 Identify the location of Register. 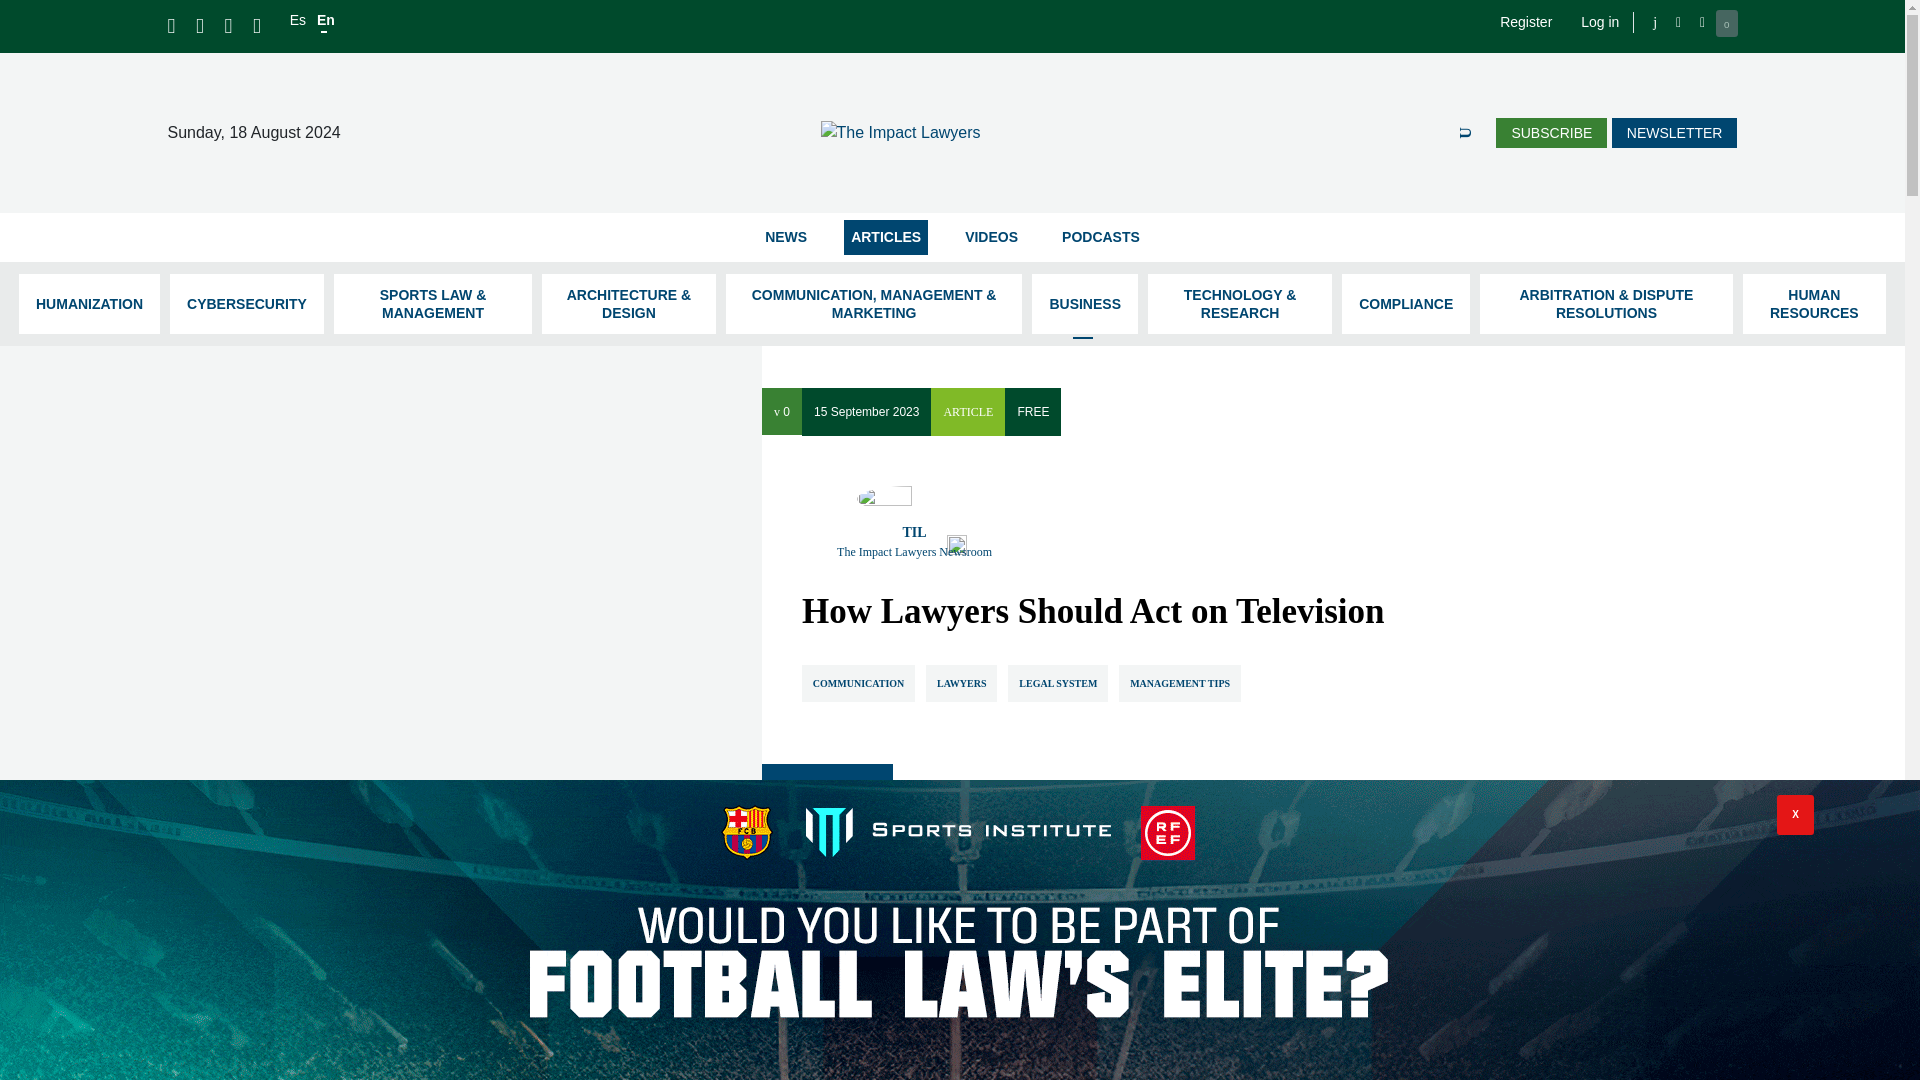
(1525, 22).